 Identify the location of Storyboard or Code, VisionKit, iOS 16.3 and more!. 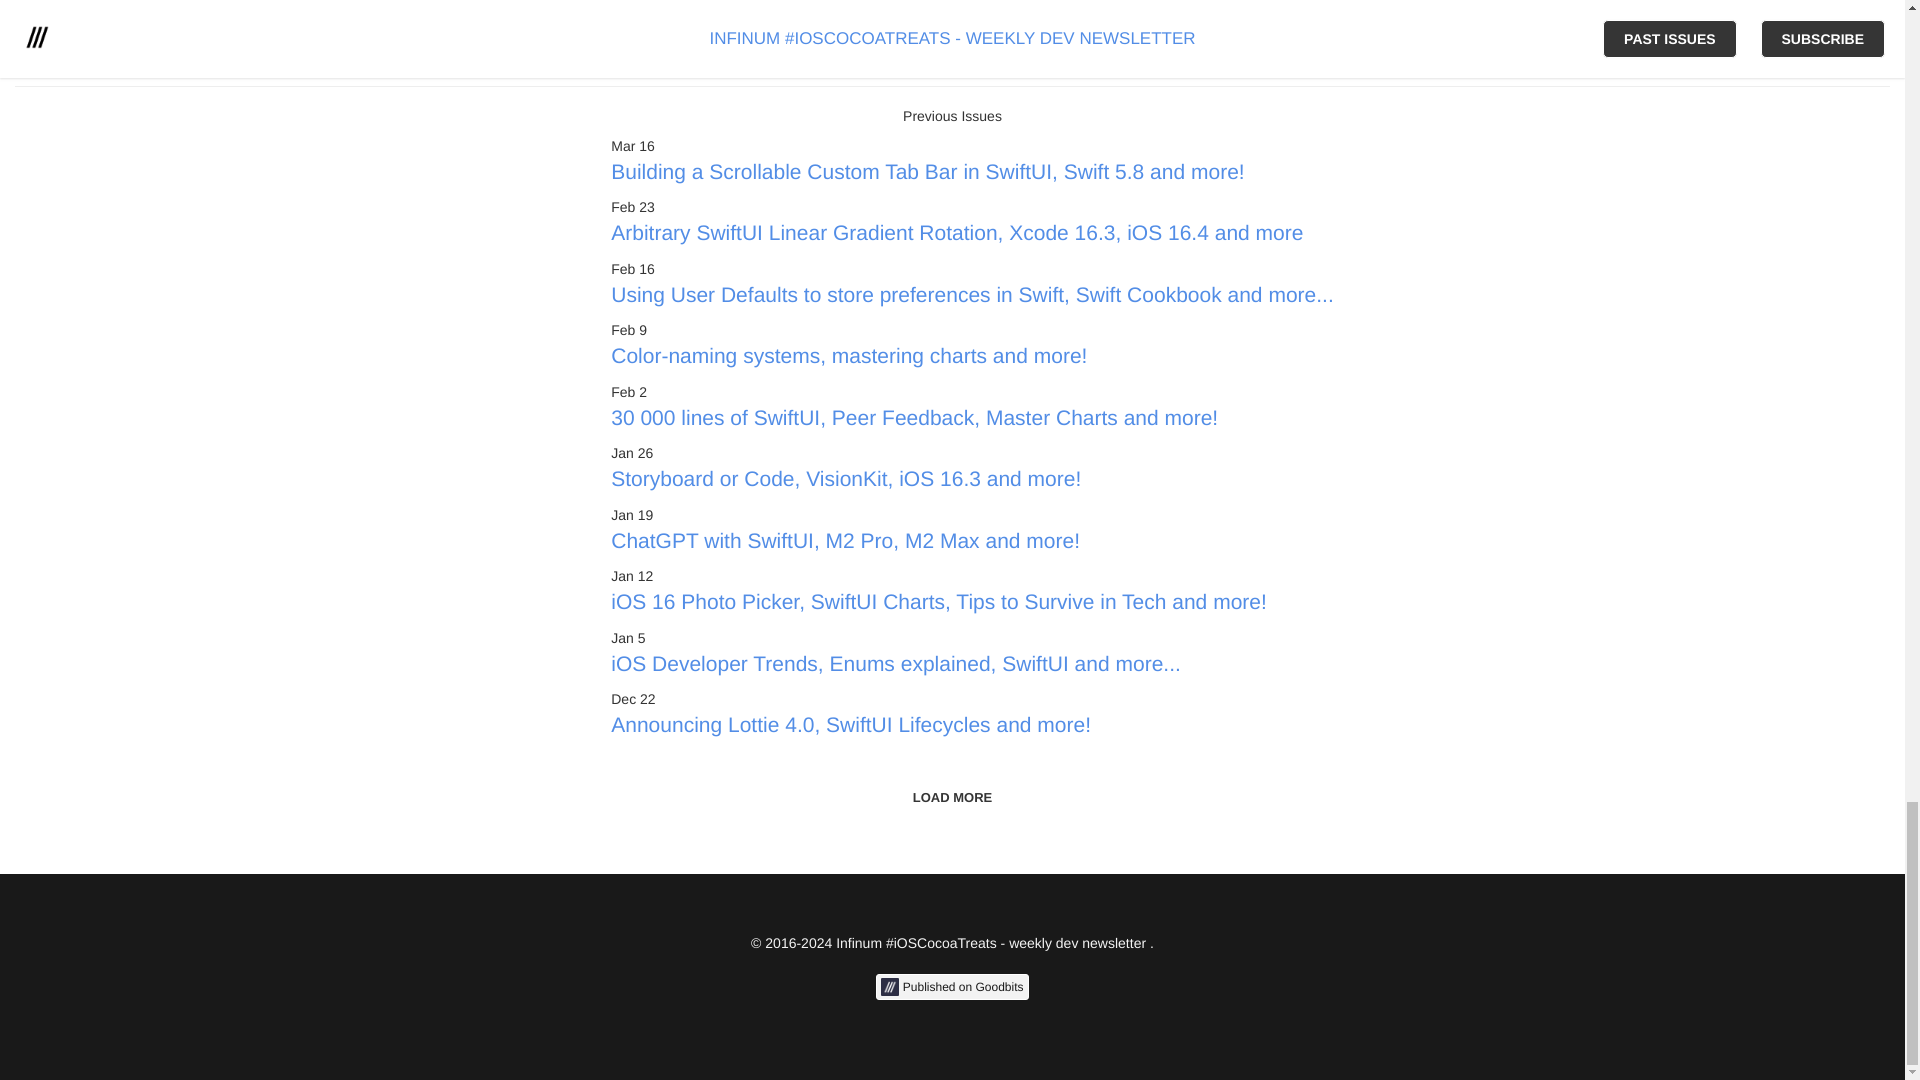
(971, 489).